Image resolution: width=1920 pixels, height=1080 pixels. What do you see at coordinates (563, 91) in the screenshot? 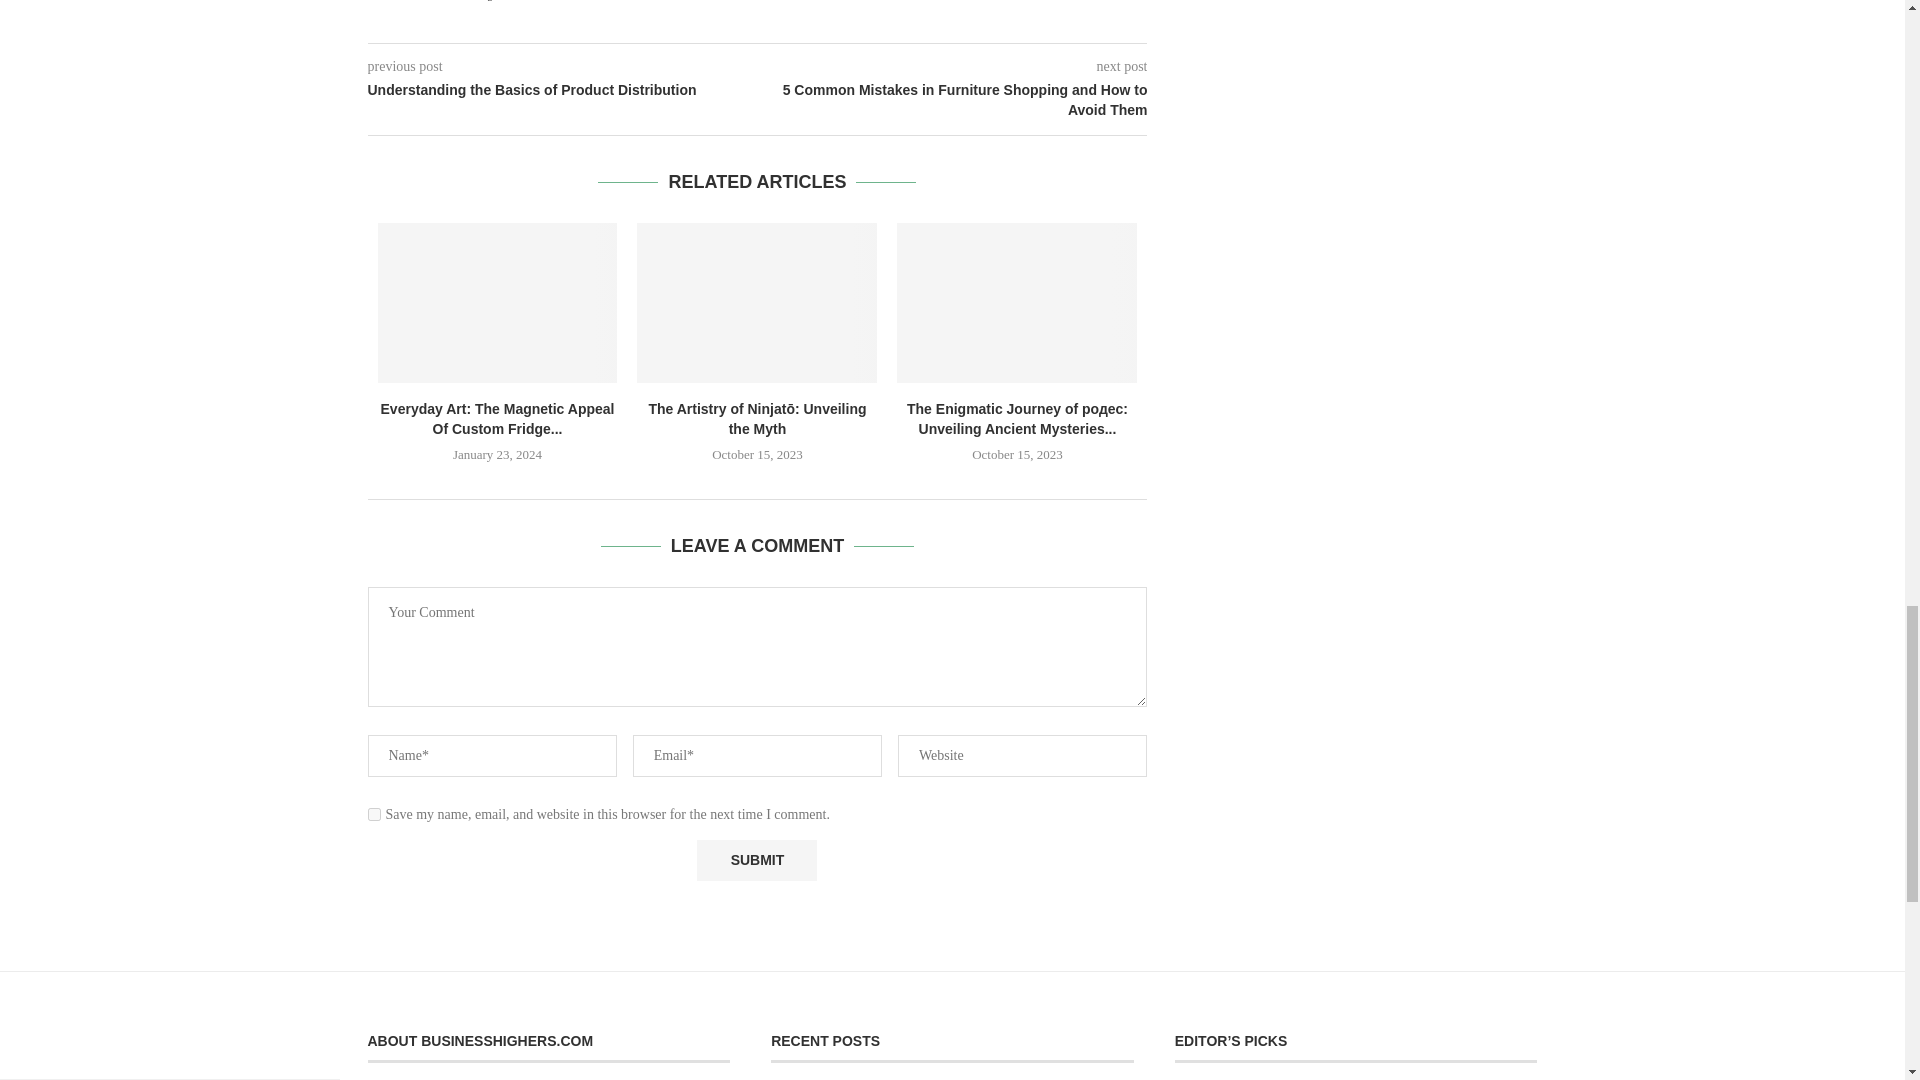
I see `Understanding the Basics of Product Distribution` at bounding box center [563, 91].